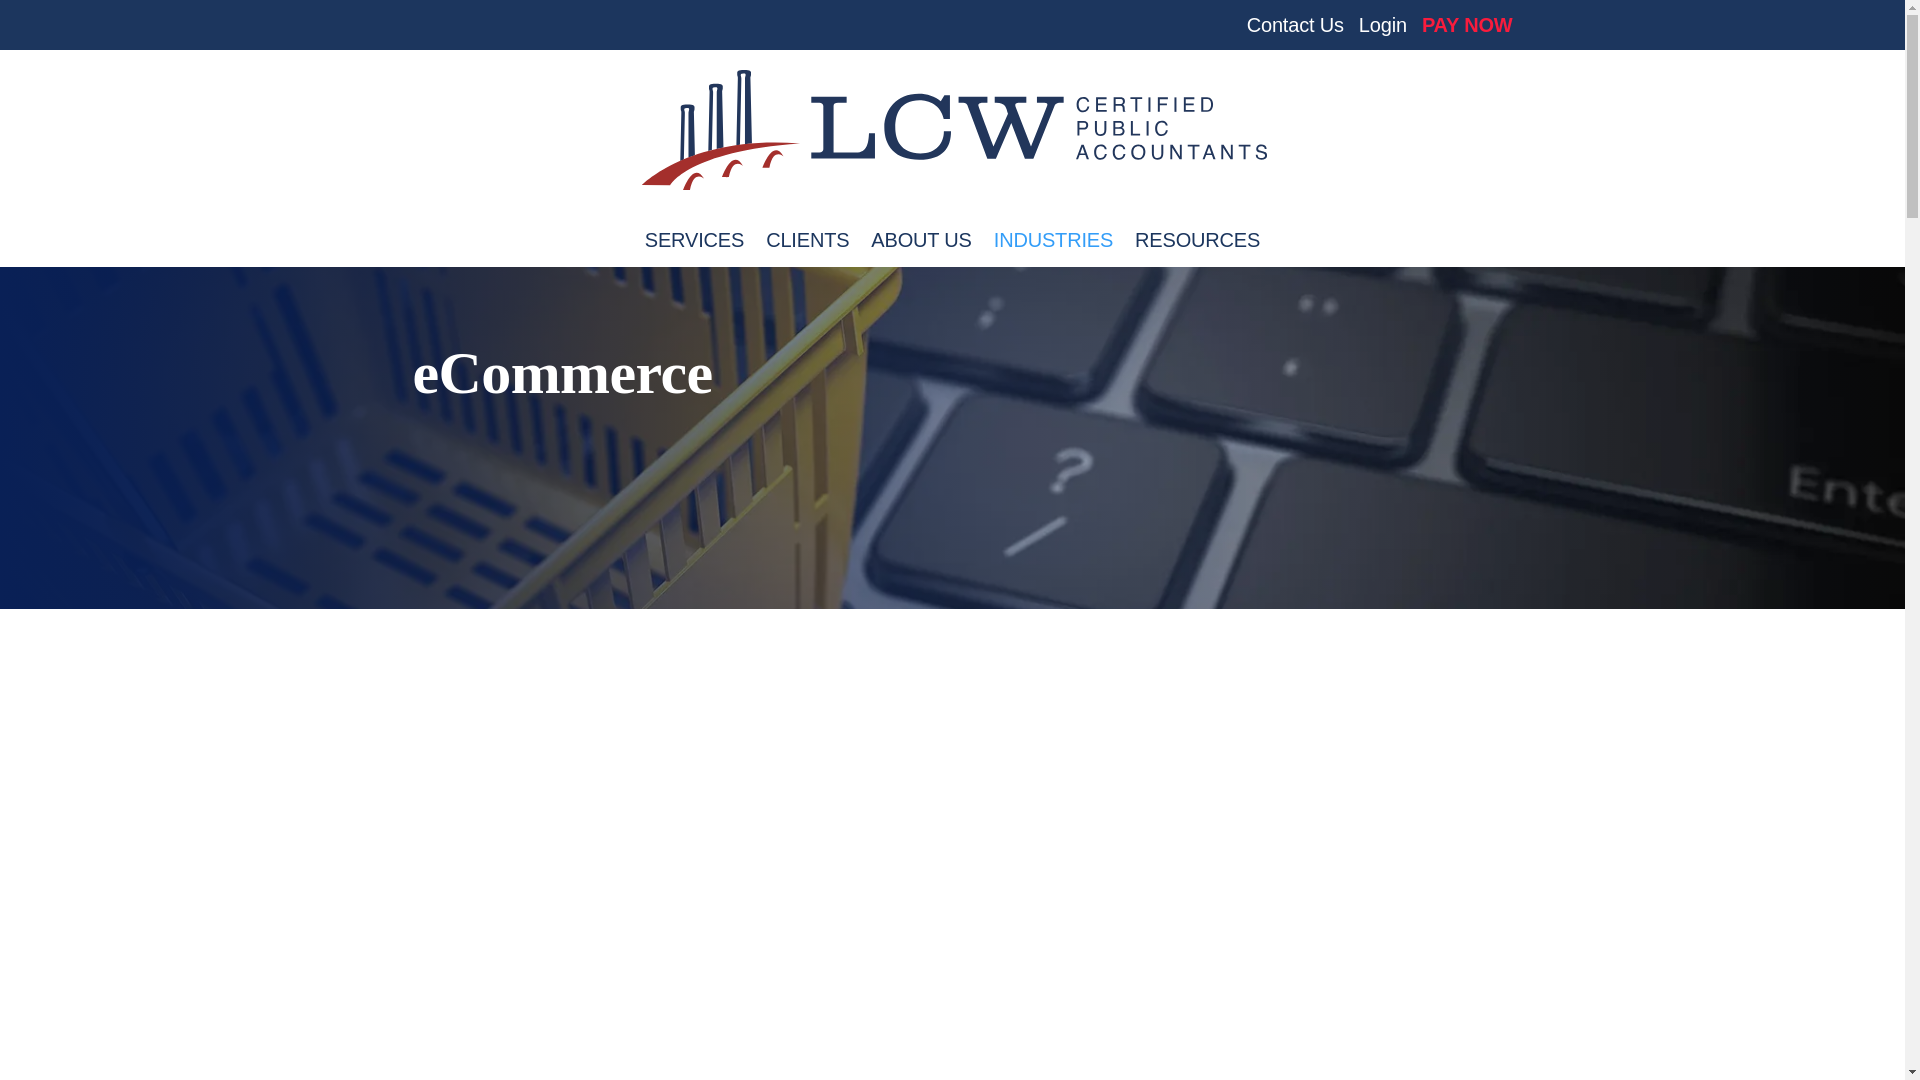 The image size is (1920, 1080). I want to click on Contact Us, so click(1295, 32).